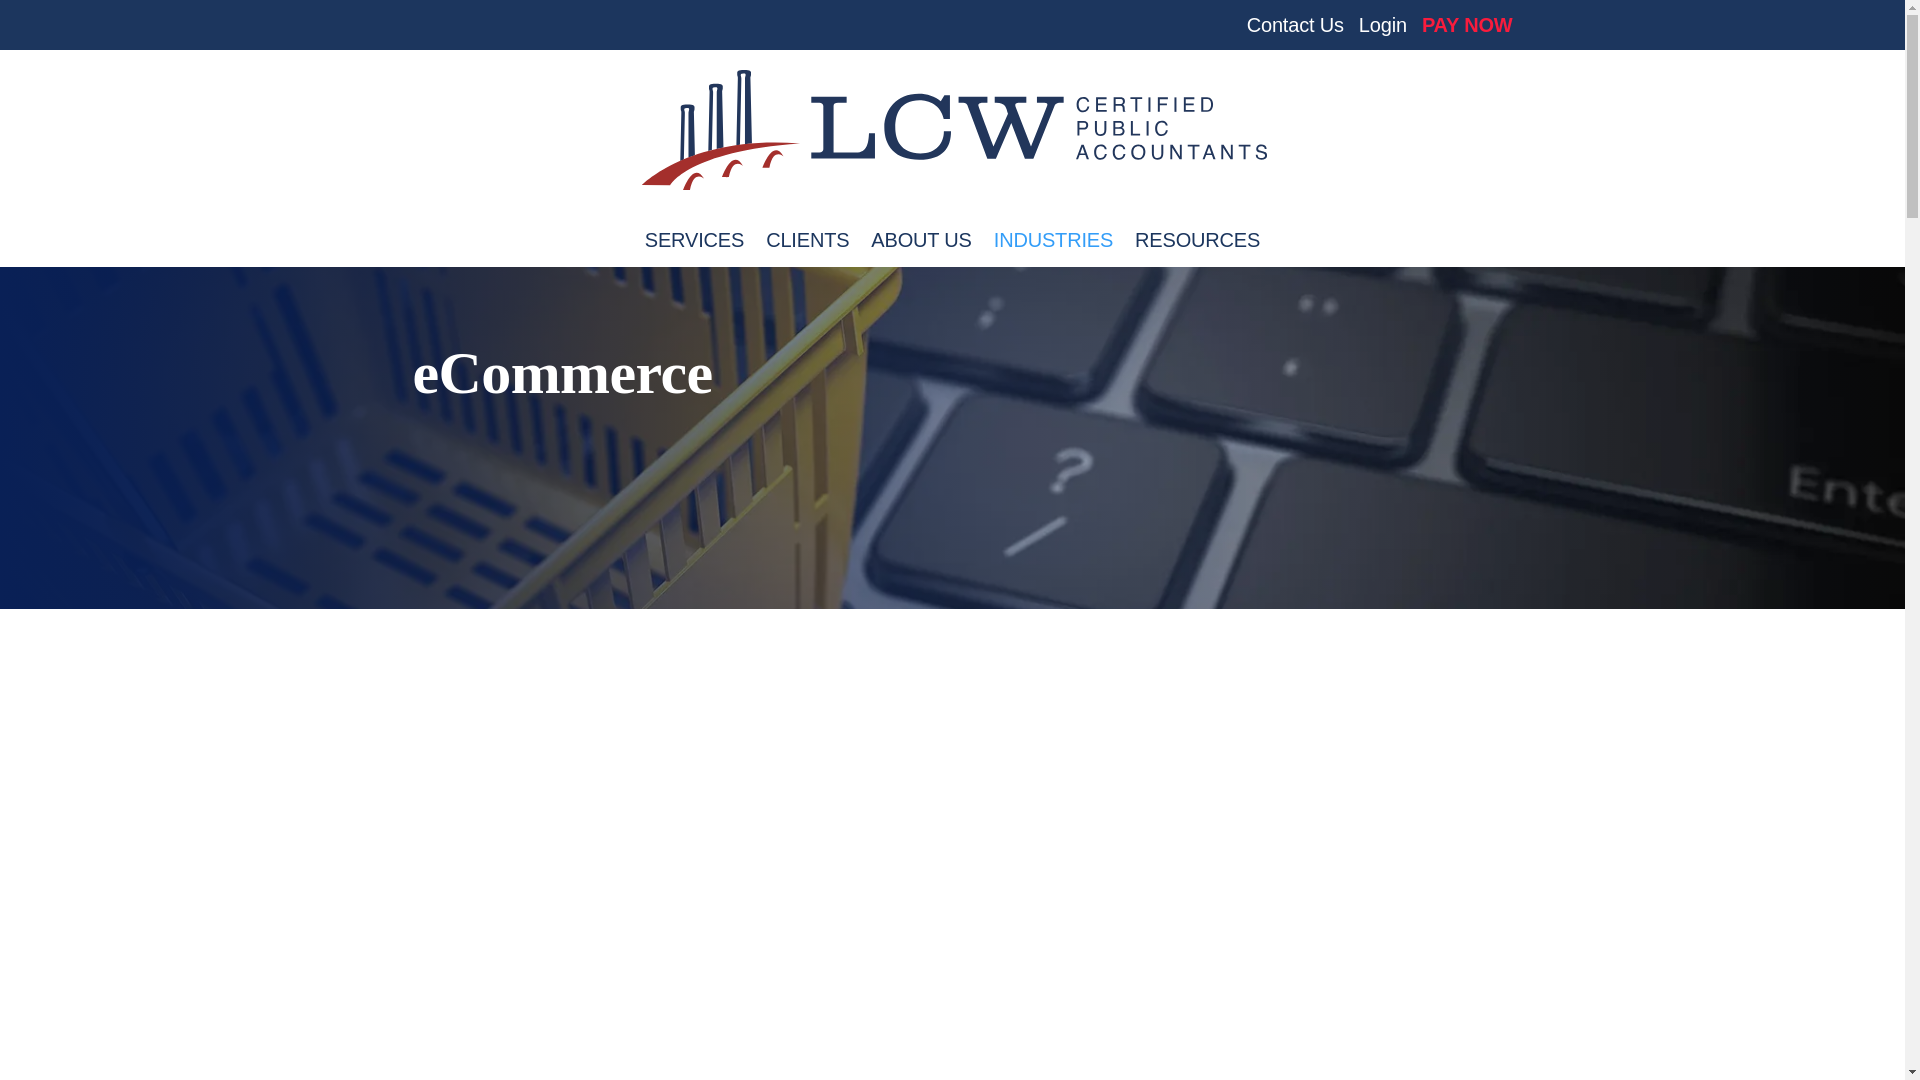 The image size is (1920, 1080). I want to click on Contact Us, so click(1295, 32).